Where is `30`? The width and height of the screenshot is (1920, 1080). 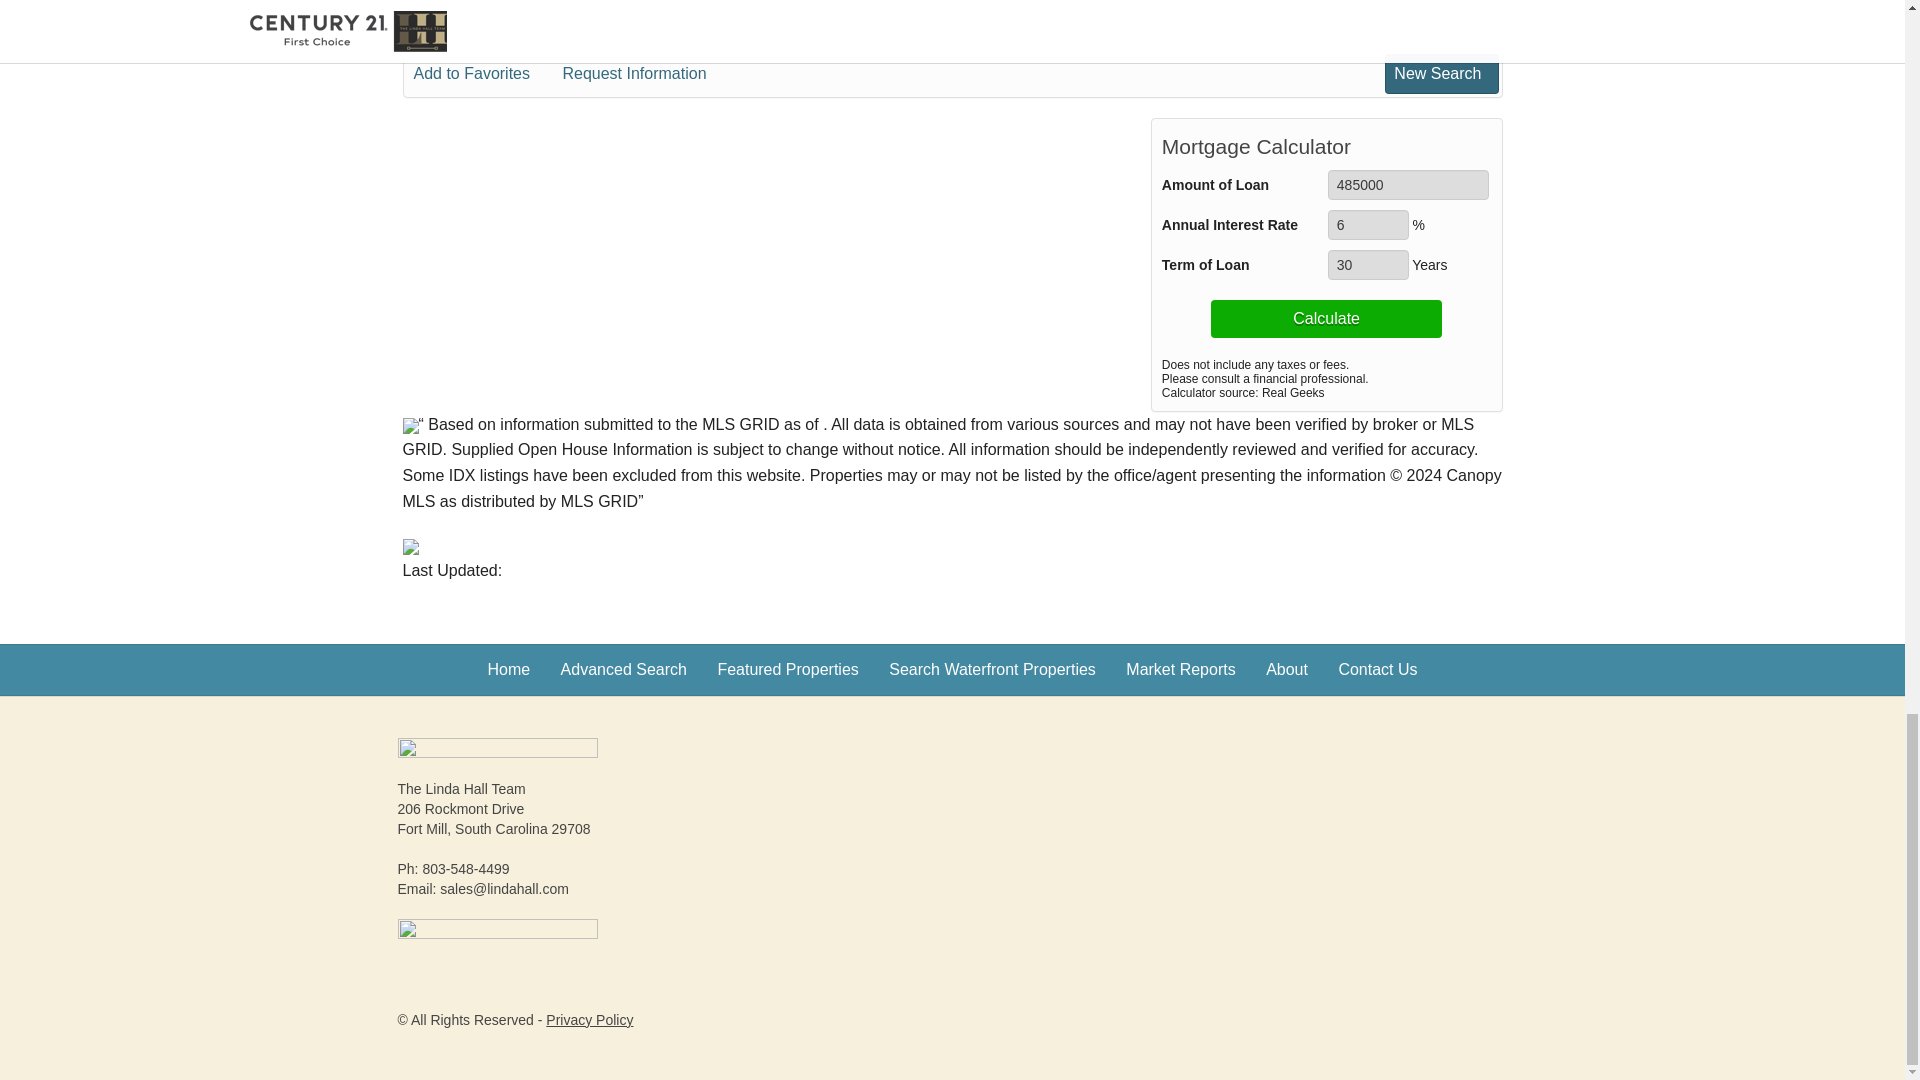
30 is located at coordinates (1368, 264).